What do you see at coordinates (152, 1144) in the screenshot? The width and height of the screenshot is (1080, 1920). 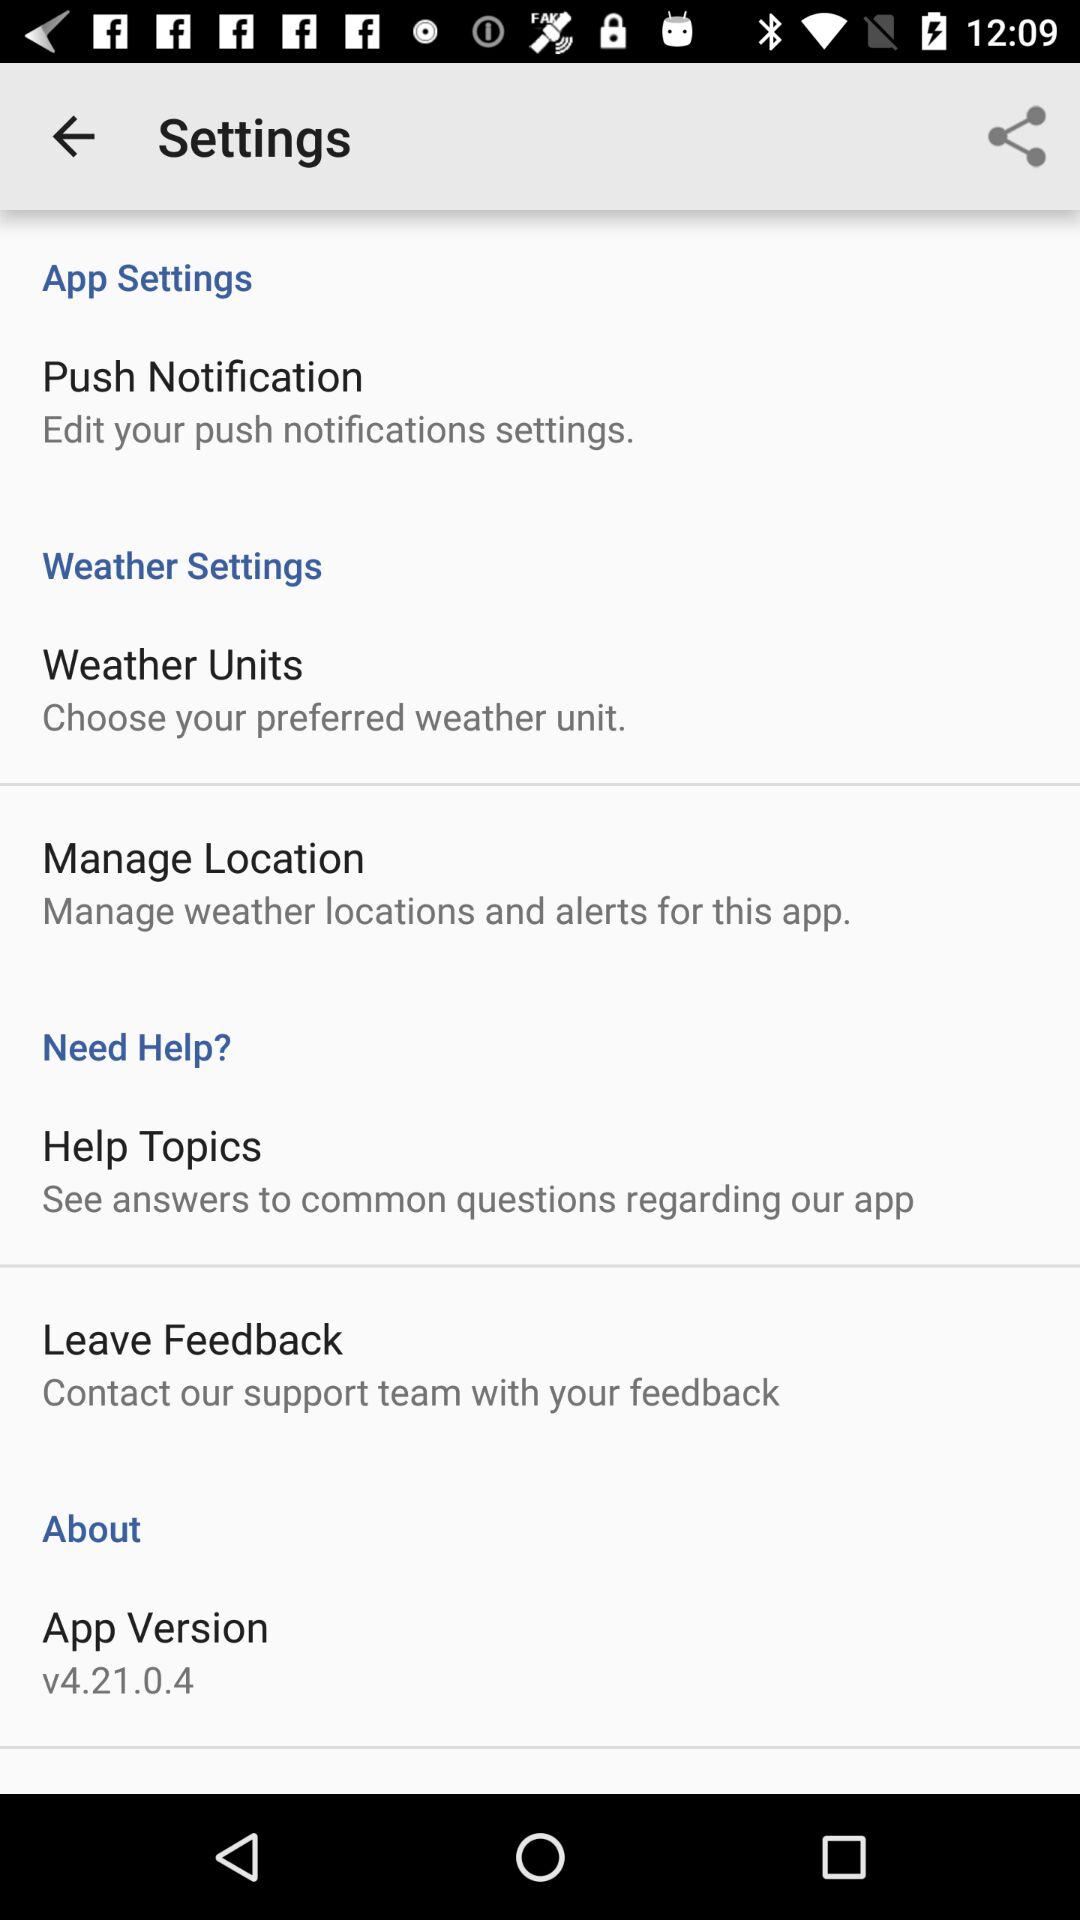 I see `turn on the icon above the see answers to` at bounding box center [152, 1144].